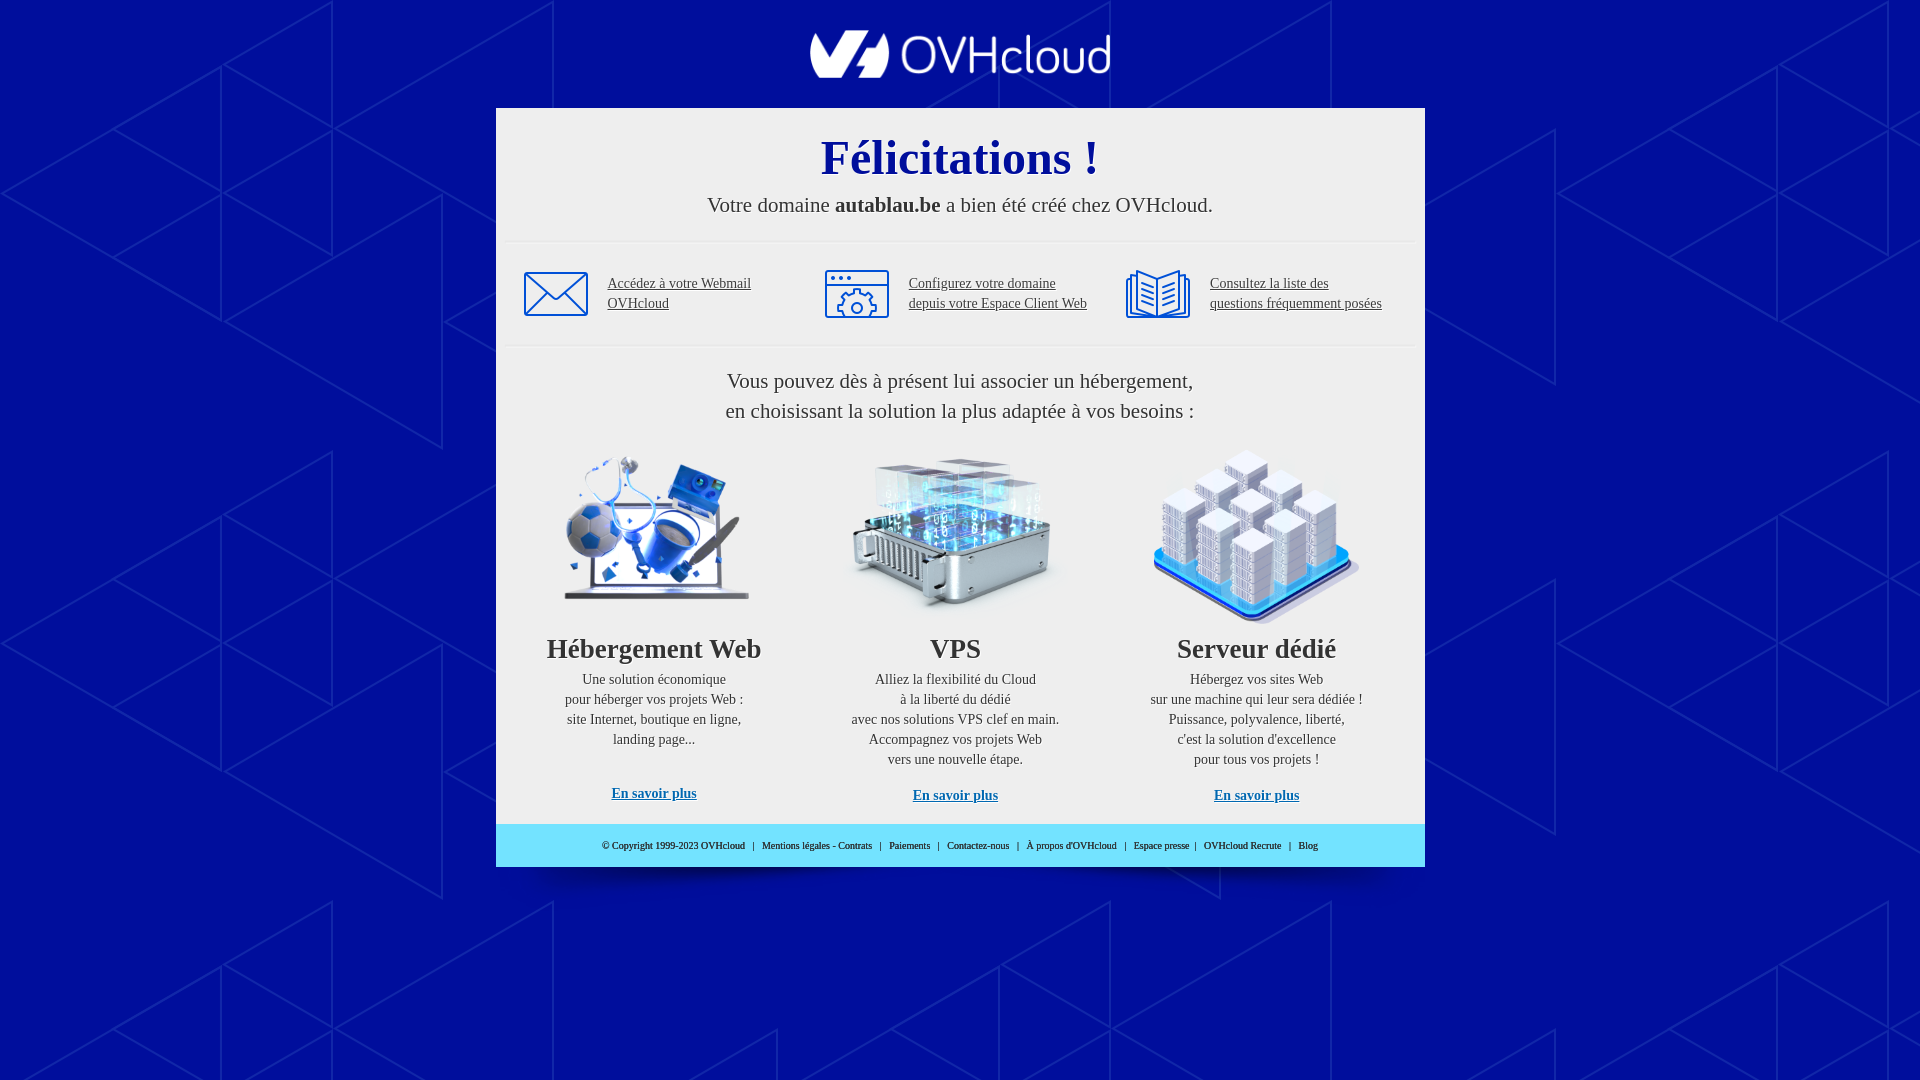  I want to click on Paiements, so click(910, 846).